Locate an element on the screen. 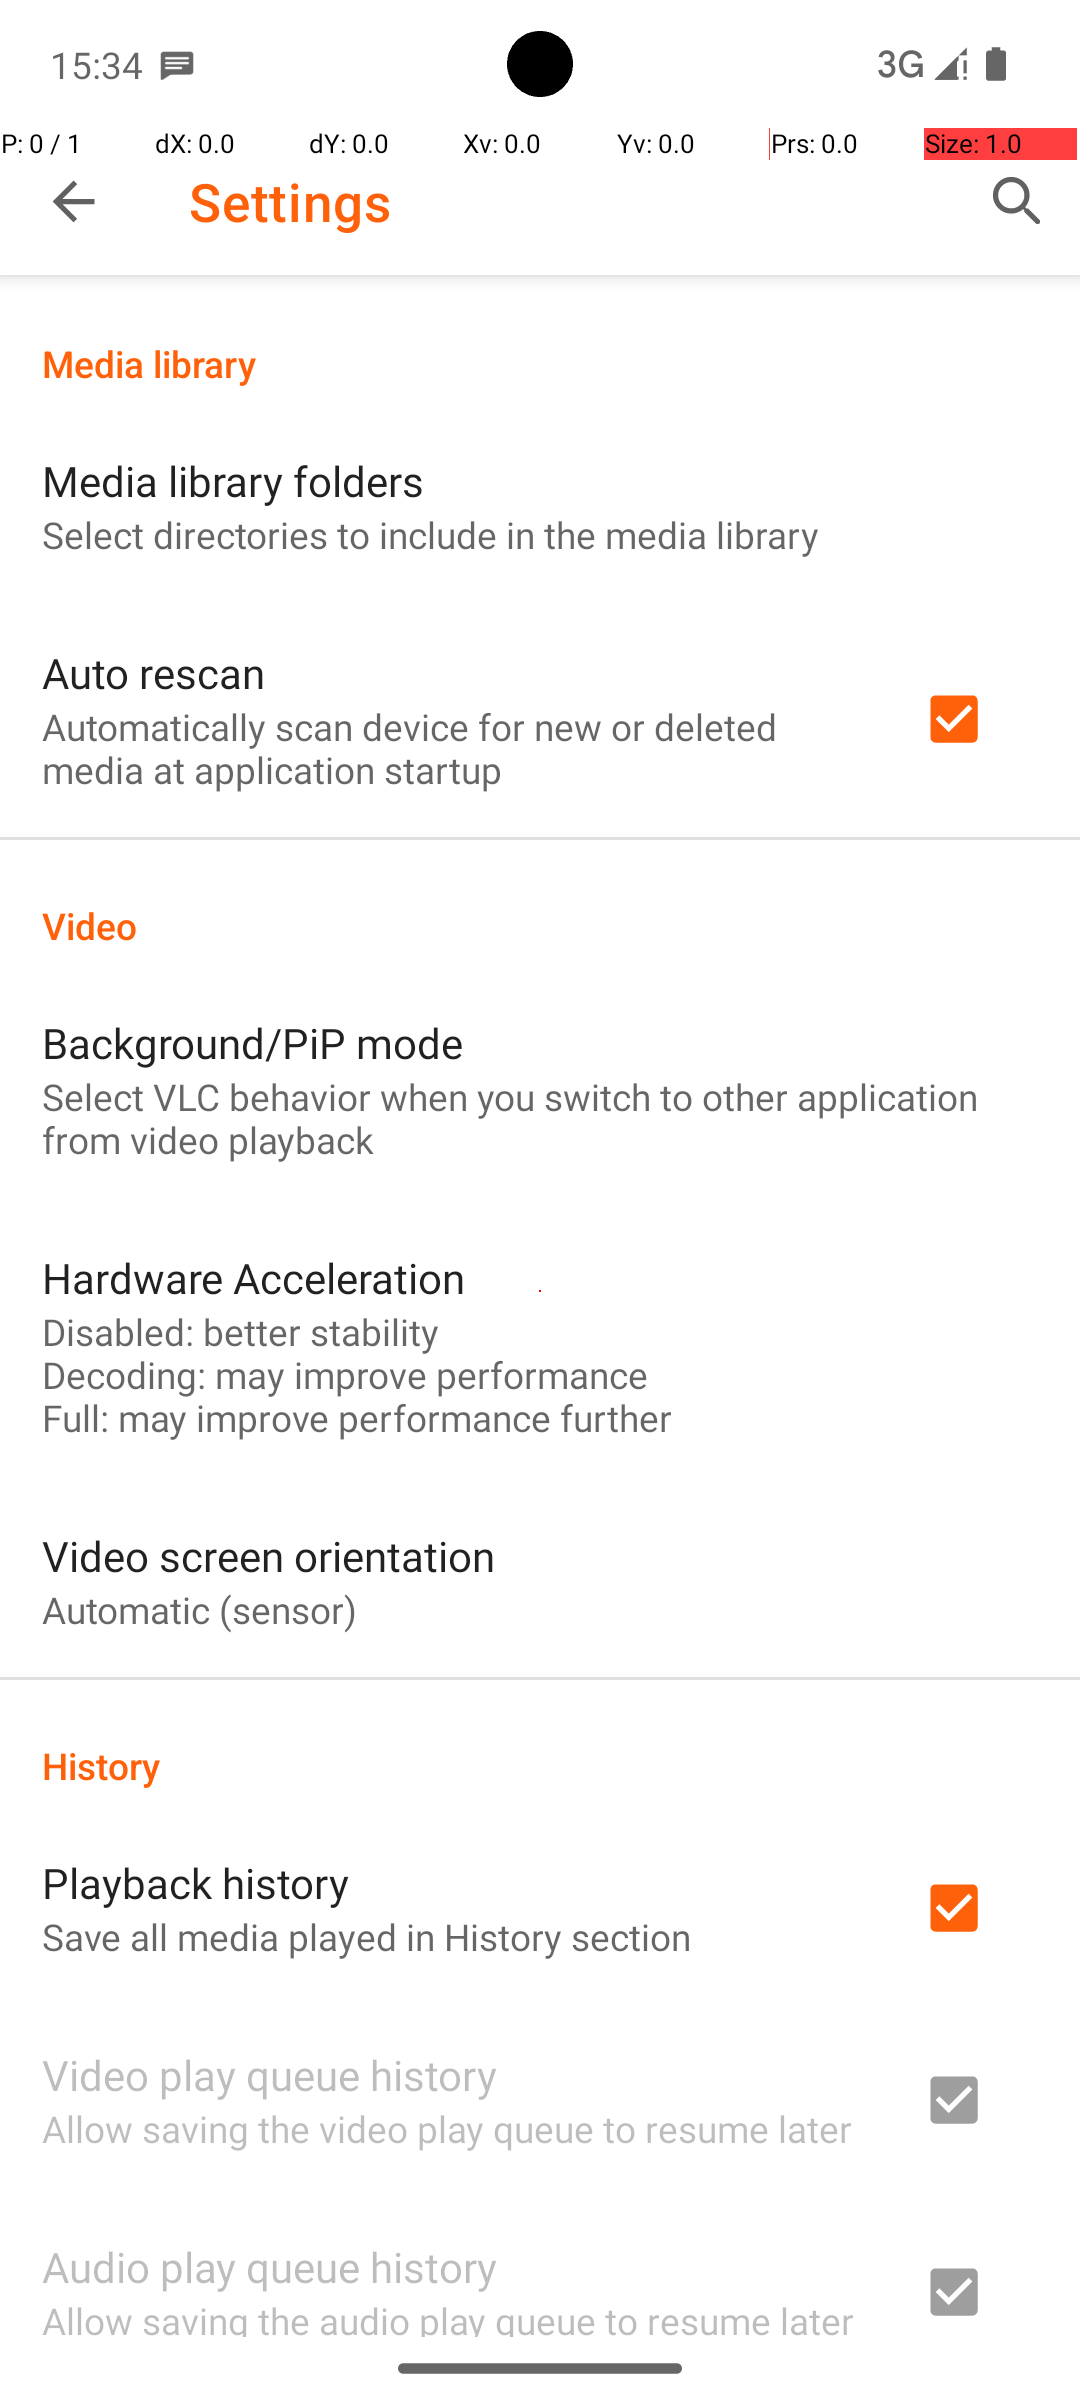  Automatically scan device for new or deleted media at application startup is located at coordinates (456, 748).